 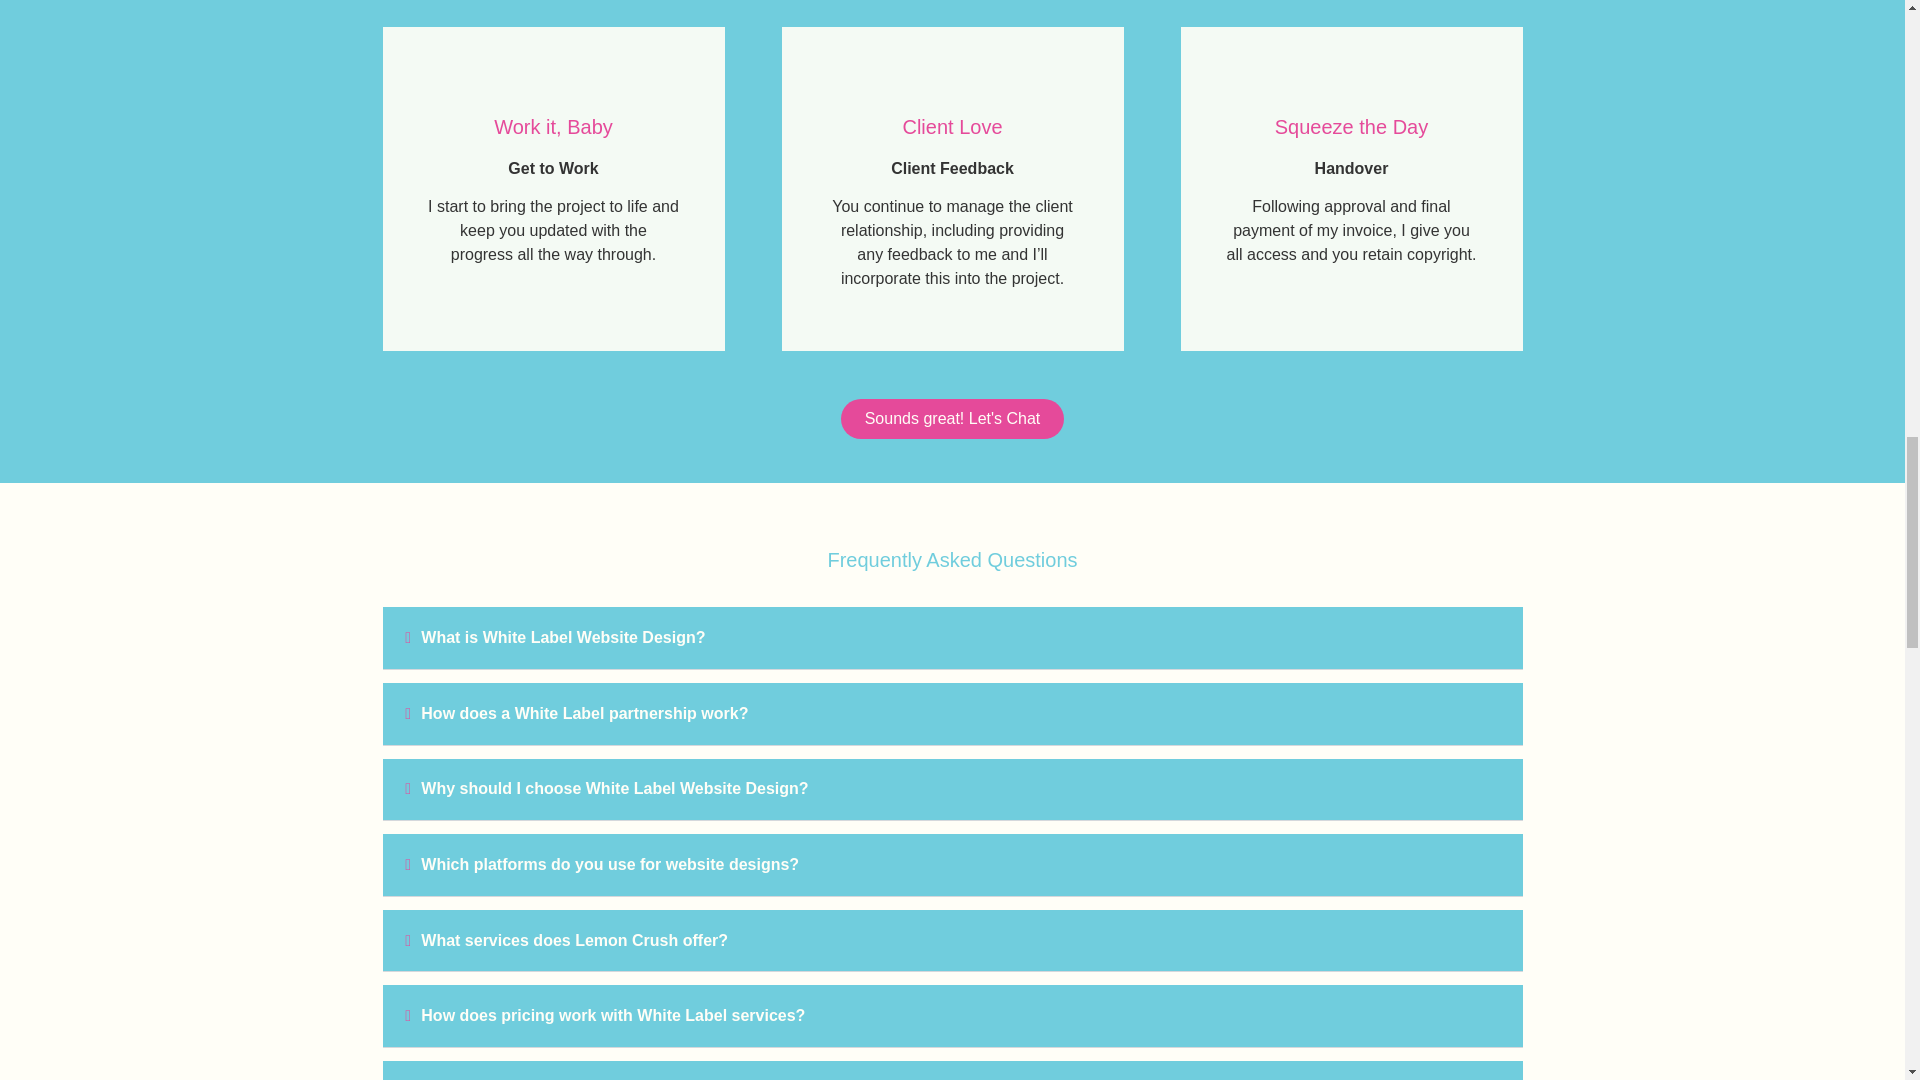 What do you see at coordinates (952, 418) in the screenshot?
I see `Sounds great! Let's Chat` at bounding box center [952, 418].